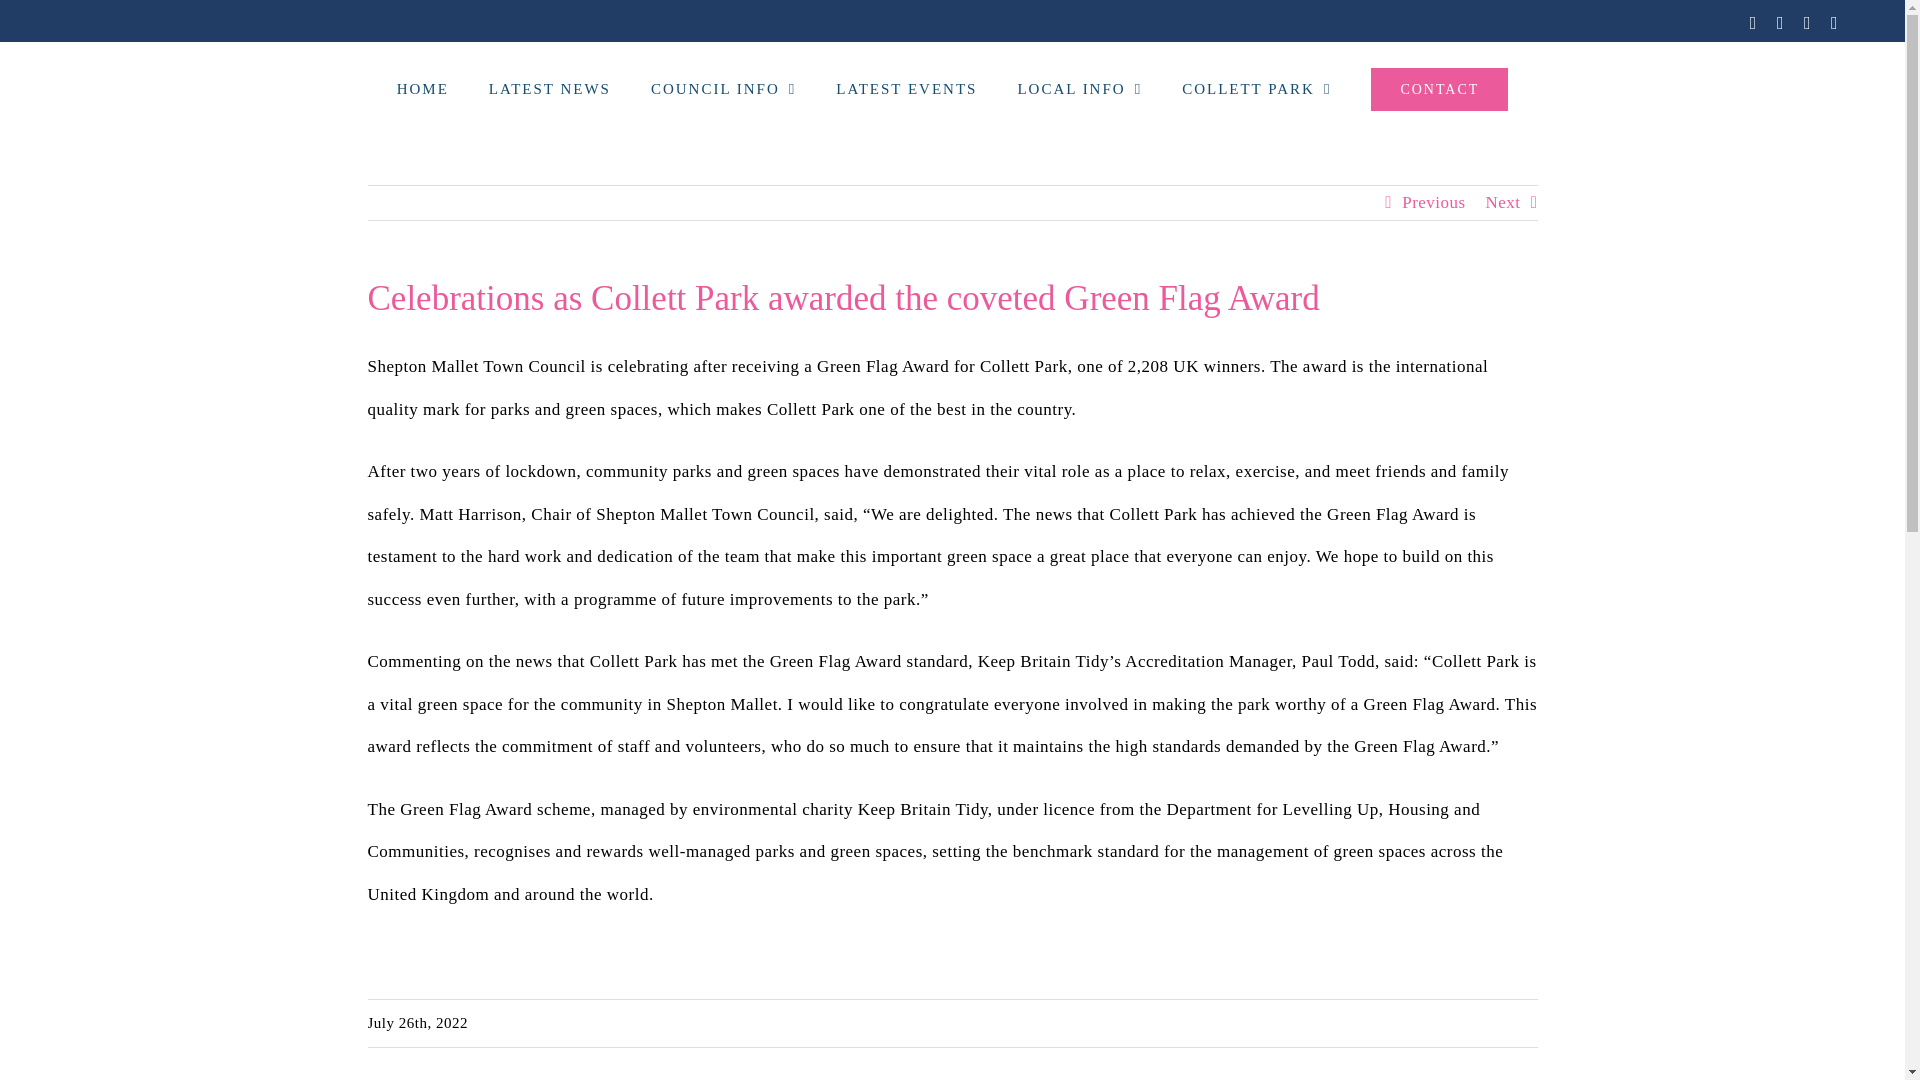 The height and width of the screenshot is (1080, 1920). What do you see at coordinates (723, 88) in the screenshot?
I see `COUNCIL INFO` at bounding box center [723, 88].